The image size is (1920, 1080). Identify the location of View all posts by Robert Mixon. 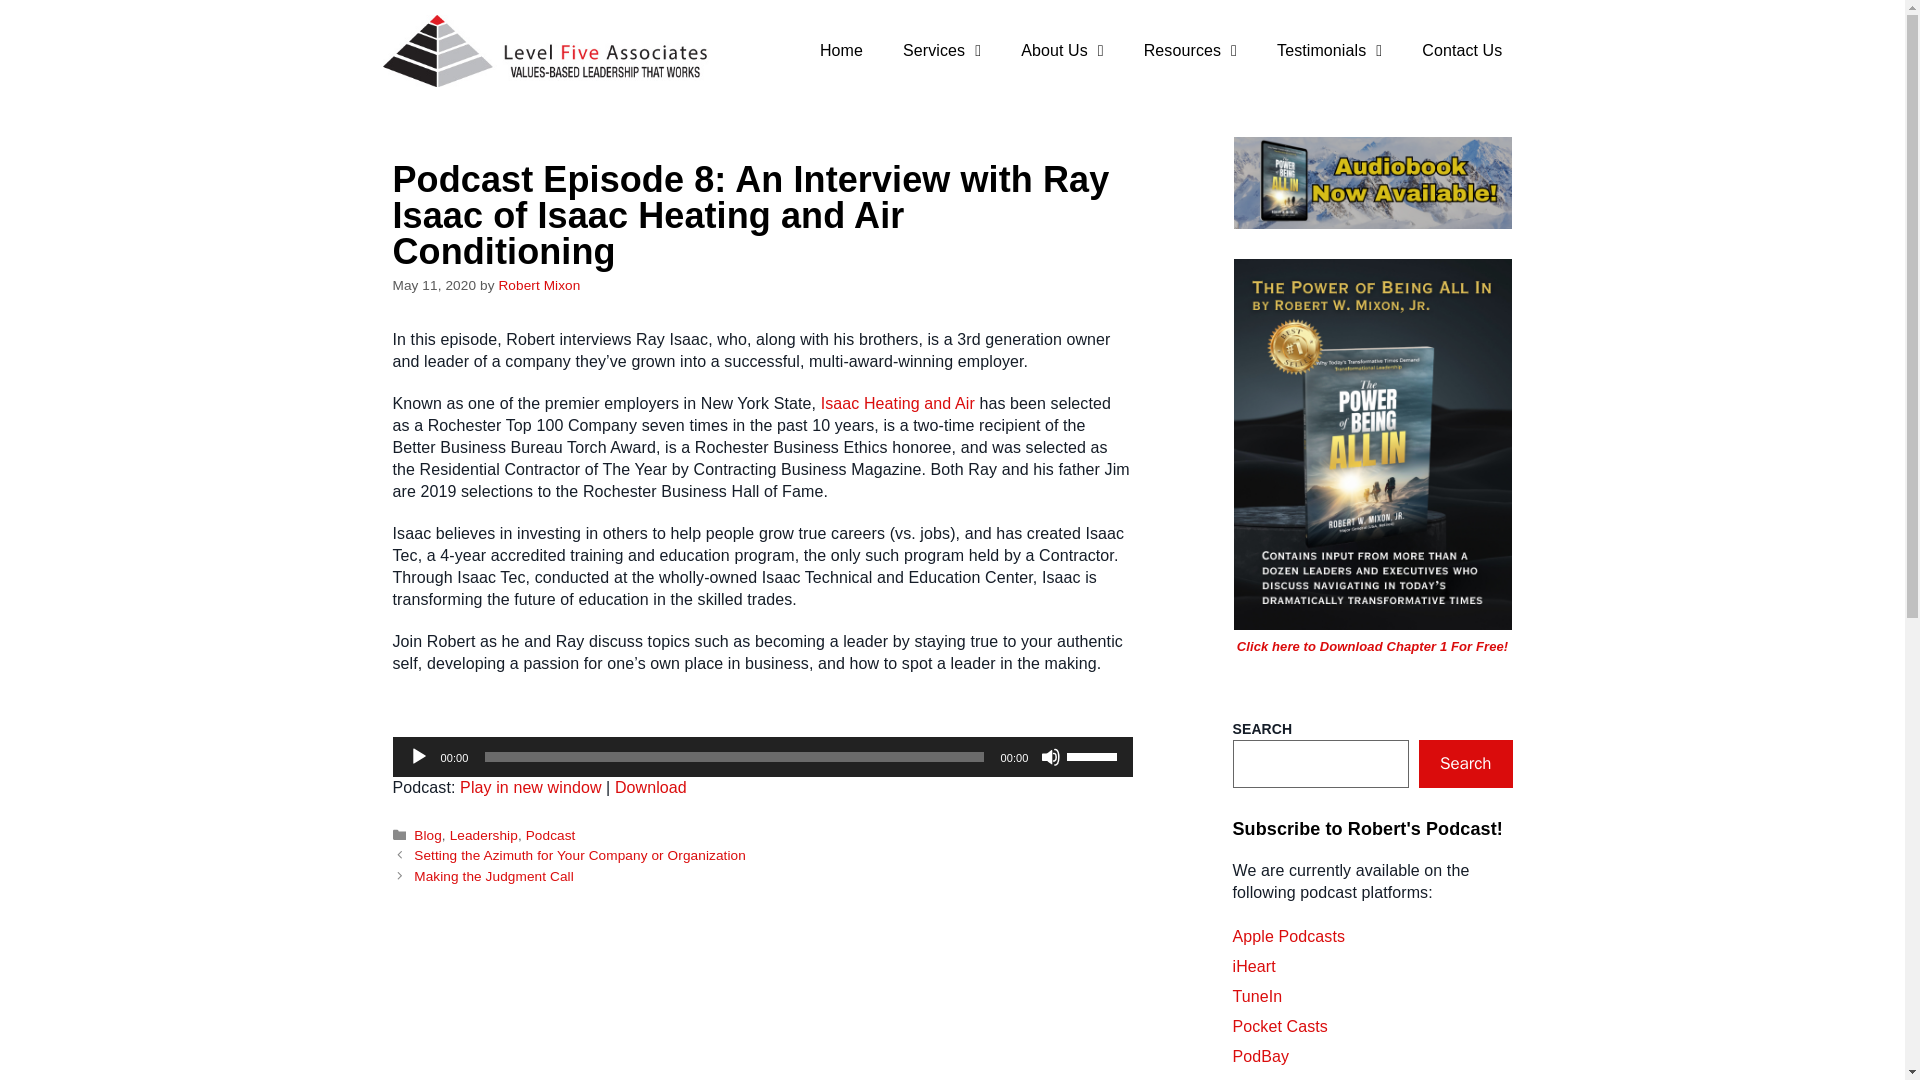
(538, 284).